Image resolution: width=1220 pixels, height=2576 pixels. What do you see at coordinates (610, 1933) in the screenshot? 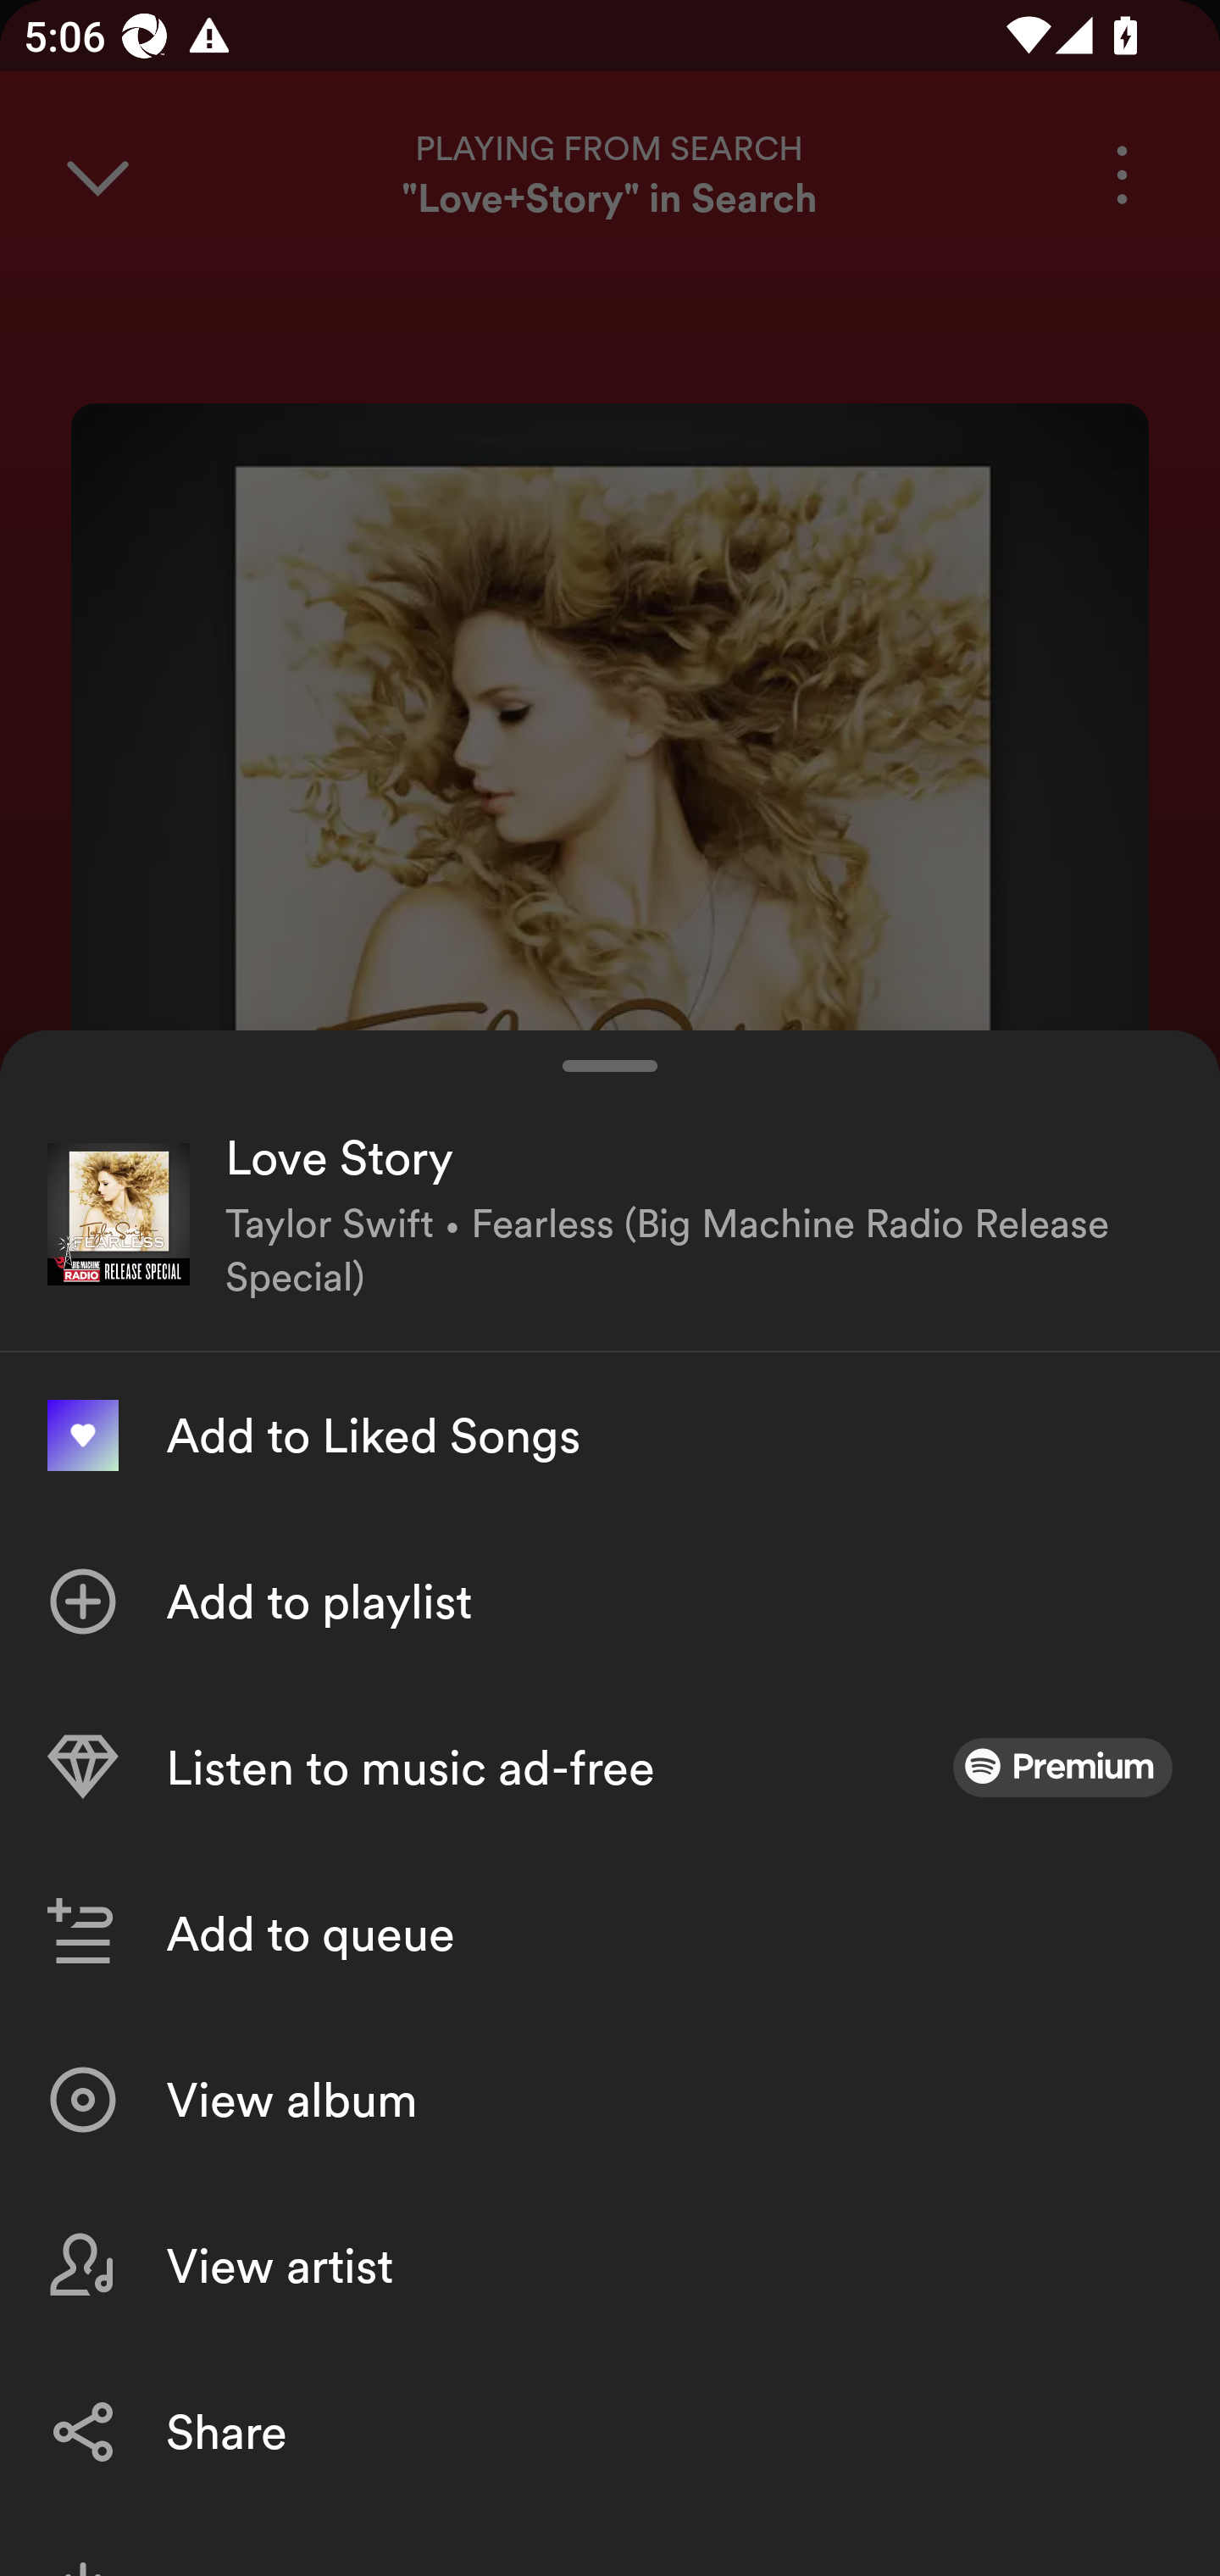
I see `Add to queue` at bounding box center [610, 1933].